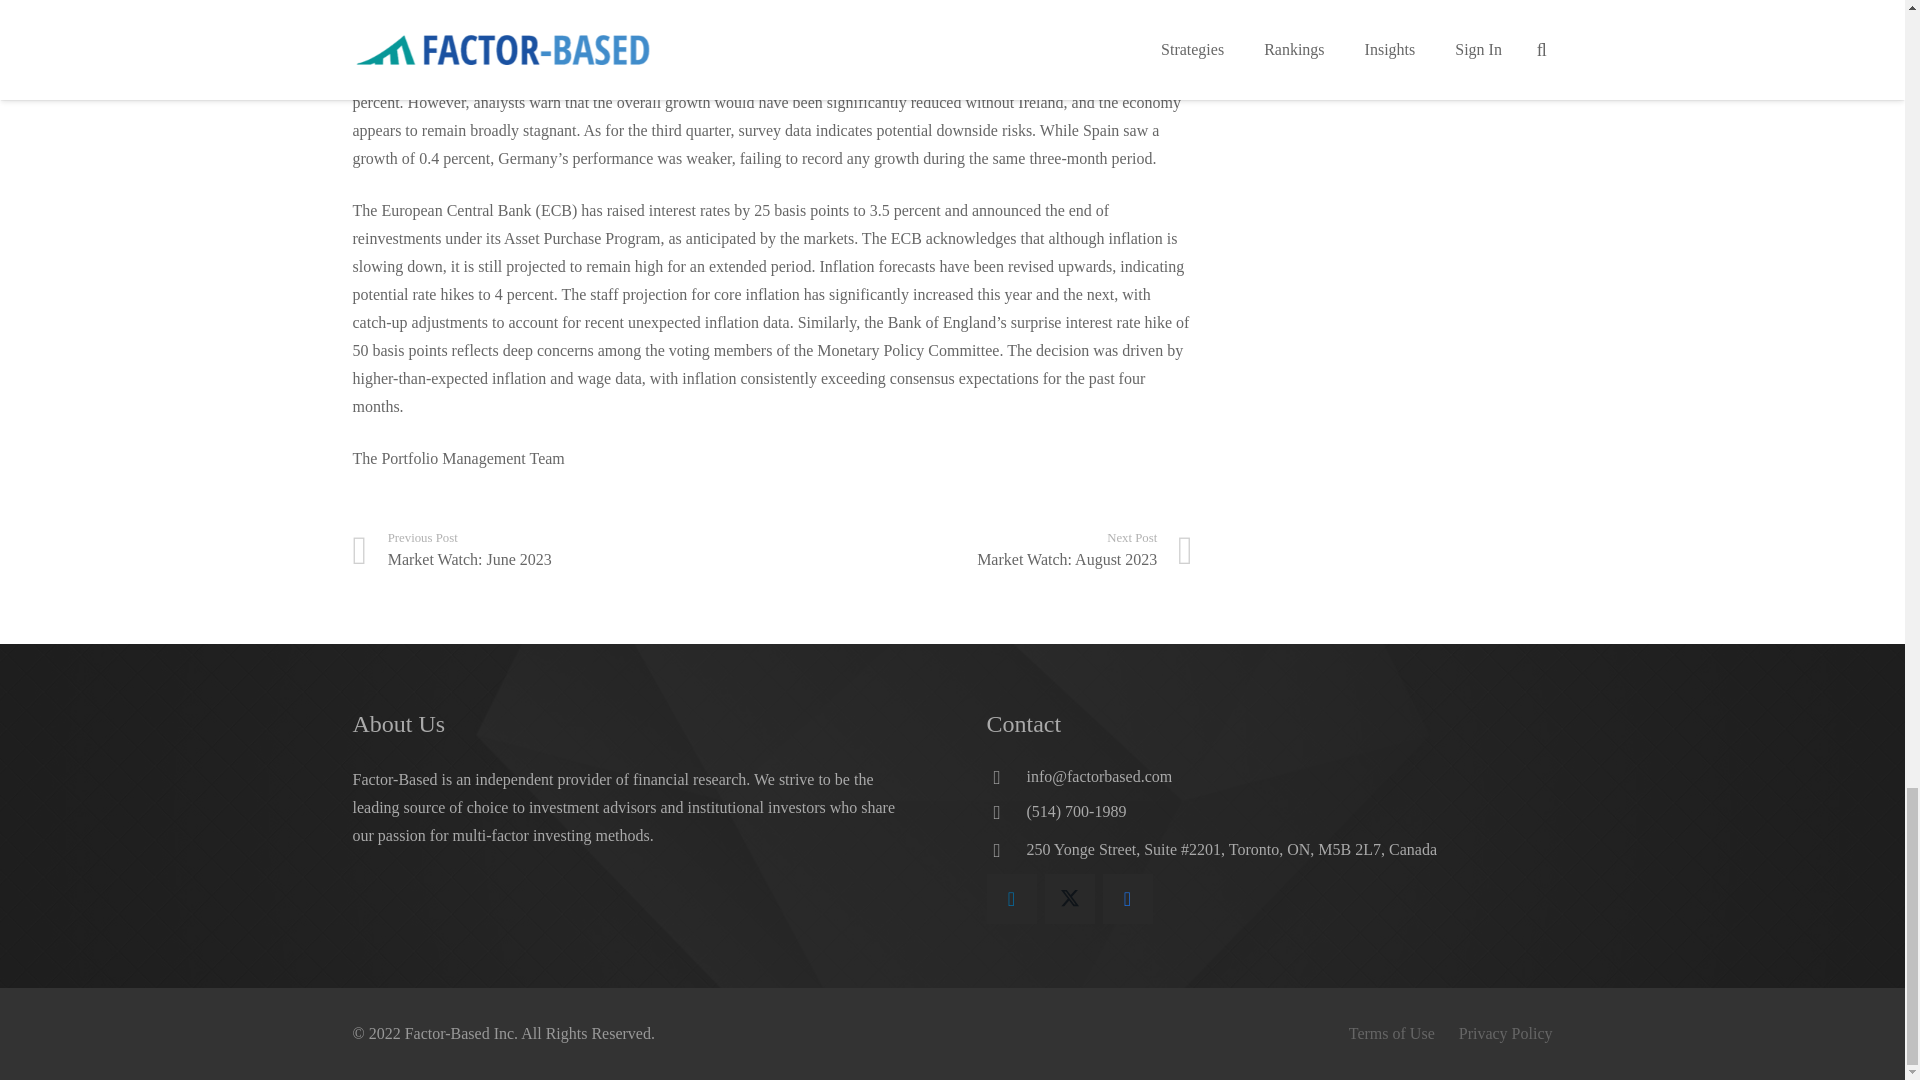 This screenshot has height=1080, width=1920. I want to click on LinkedIn, so click(982, 550).